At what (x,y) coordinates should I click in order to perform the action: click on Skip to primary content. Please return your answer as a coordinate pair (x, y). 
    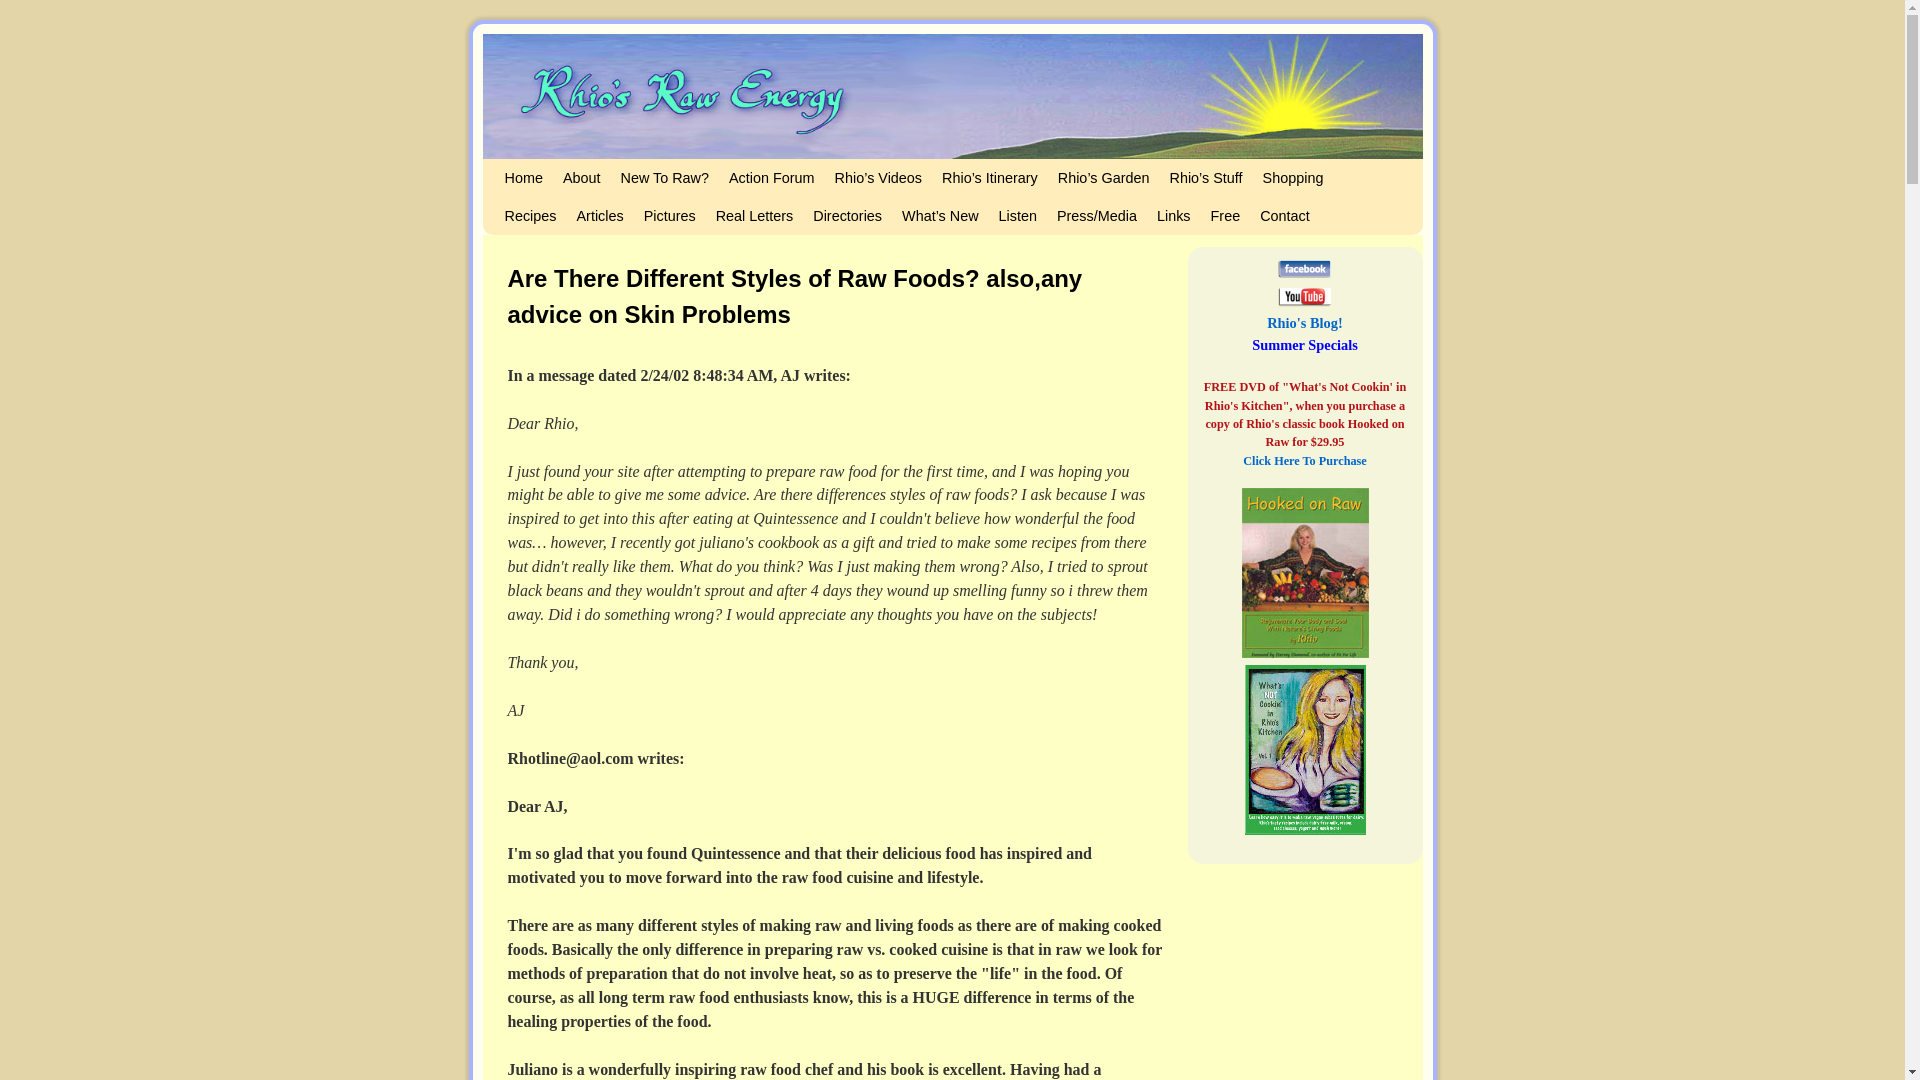
    Looking at the image, I should click on (538, 168).